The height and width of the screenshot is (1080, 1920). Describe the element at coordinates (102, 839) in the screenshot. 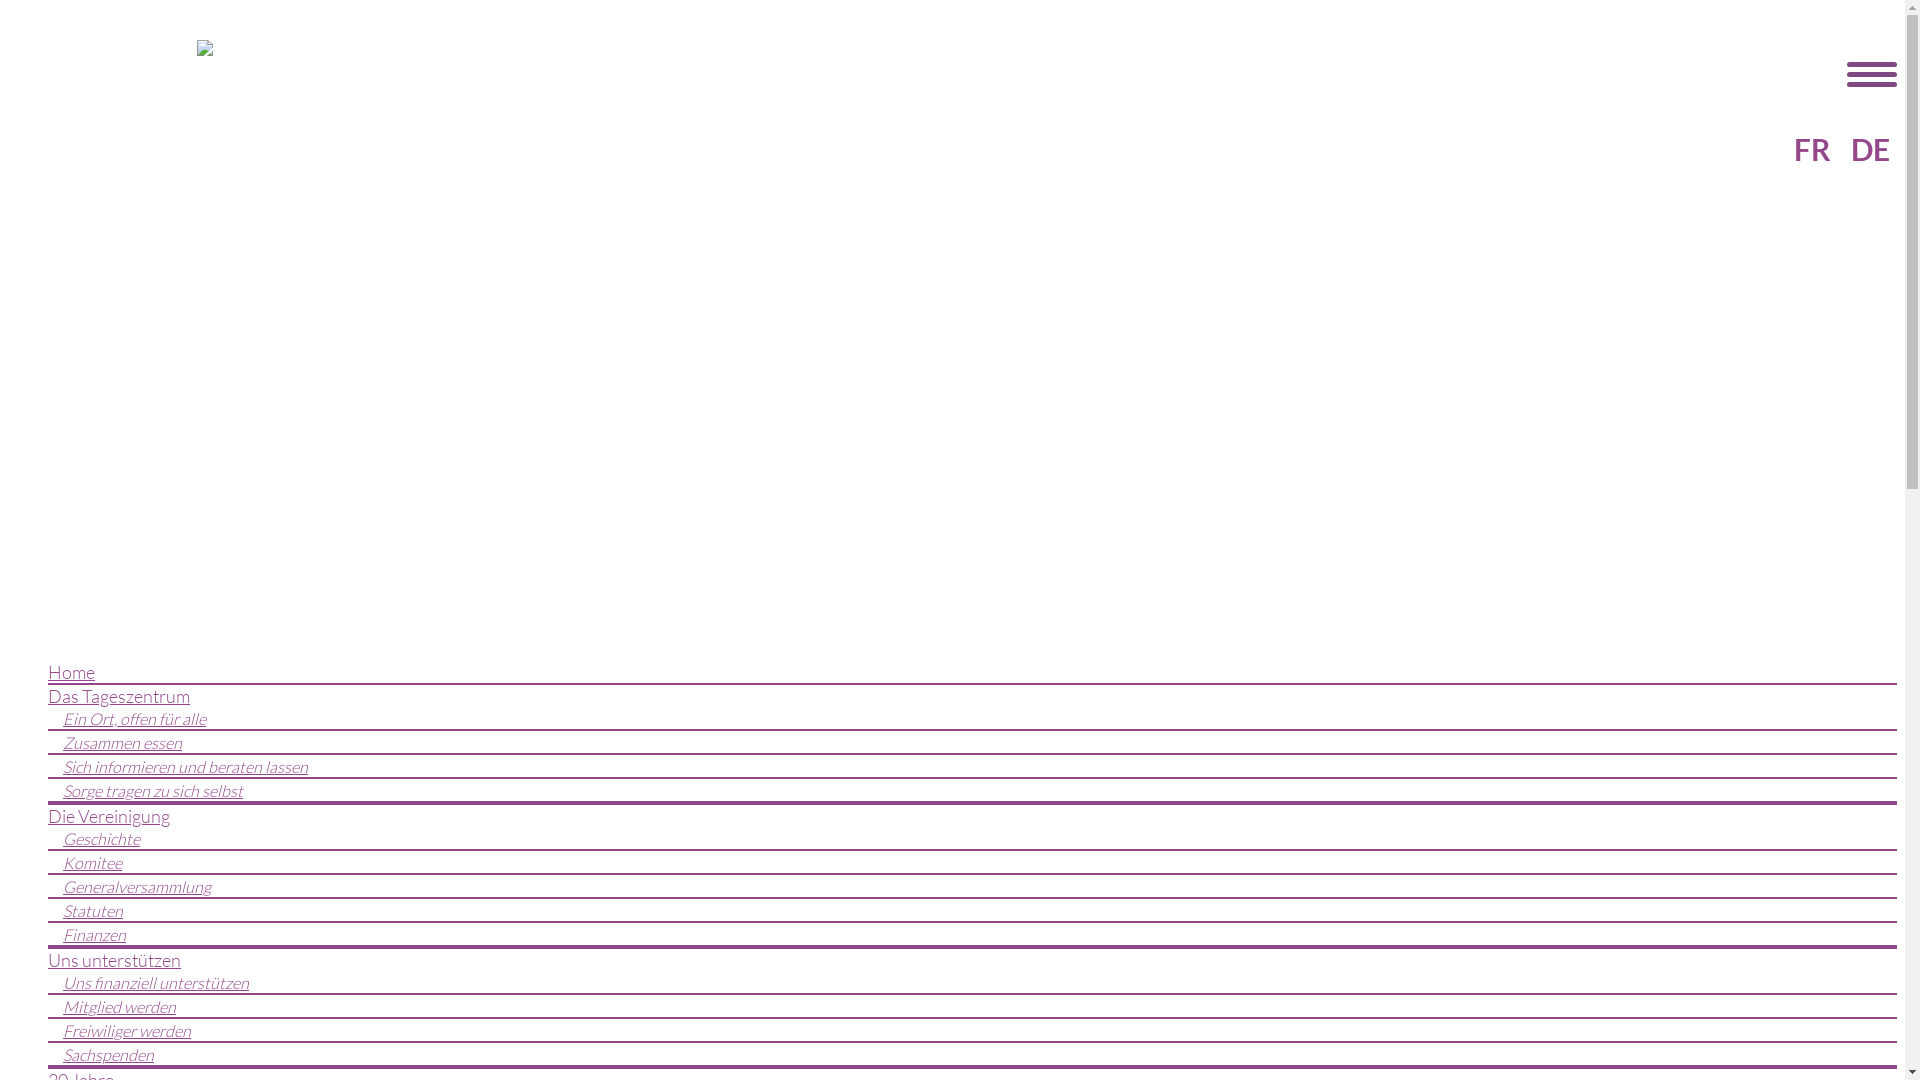

I see `Geschichte` at that location.